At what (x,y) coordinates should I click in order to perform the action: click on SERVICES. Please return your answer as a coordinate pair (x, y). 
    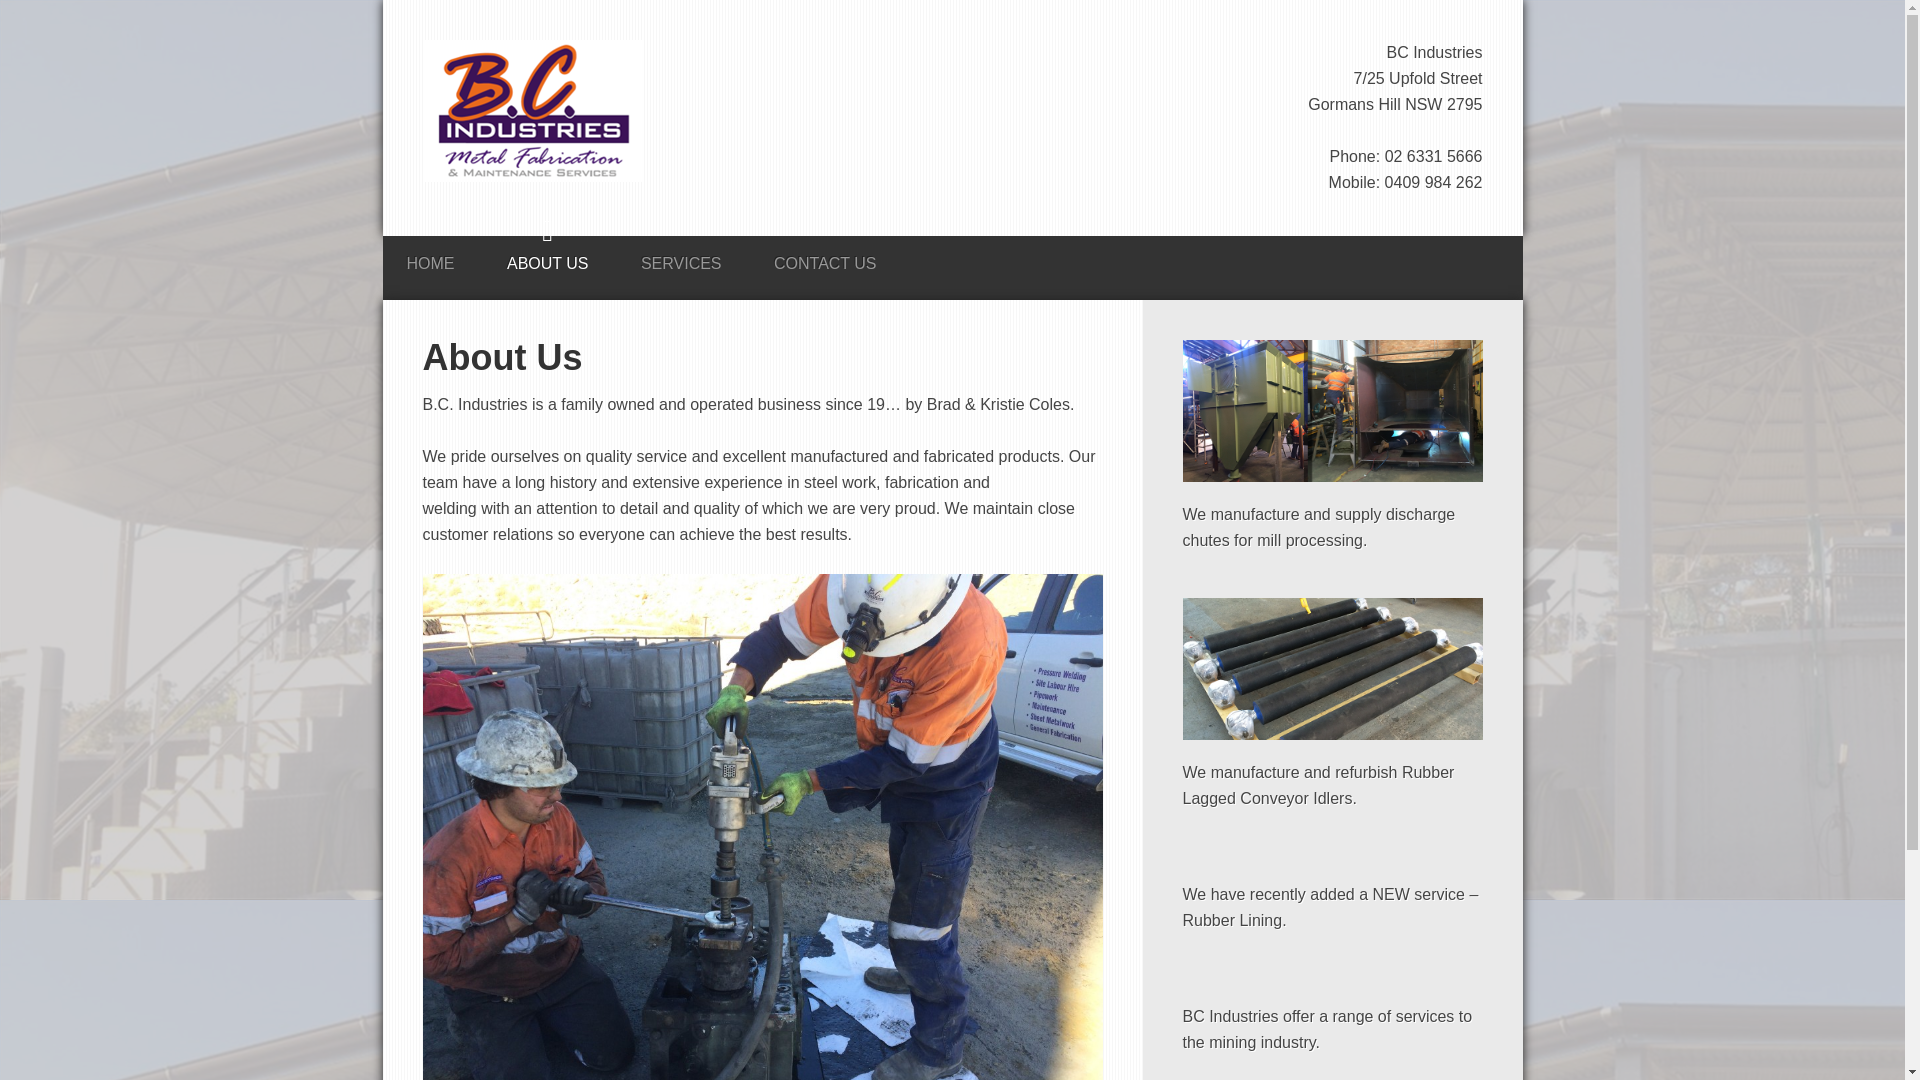
    Looking at the image, I should click on (682, 258).